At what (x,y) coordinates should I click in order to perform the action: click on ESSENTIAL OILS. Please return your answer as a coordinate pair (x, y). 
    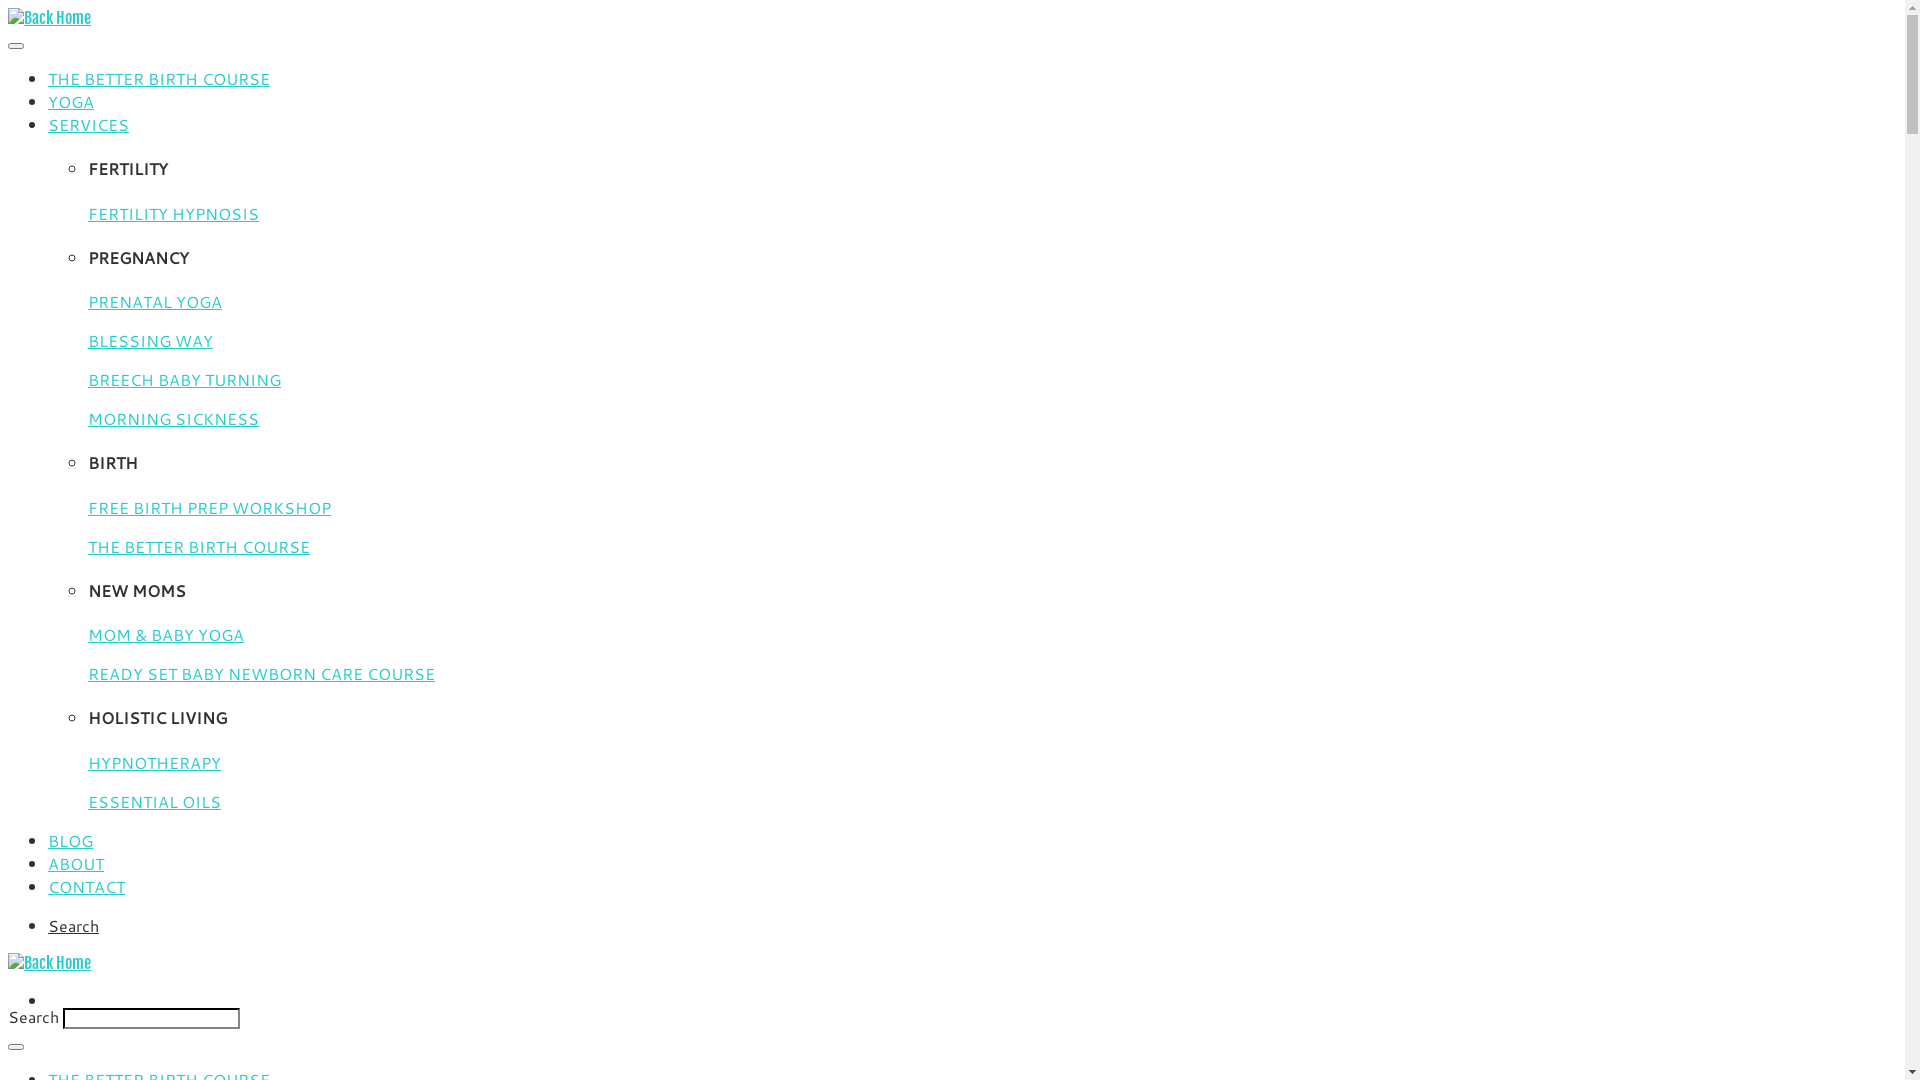
    Looking at the image, I should click on (154, 802).